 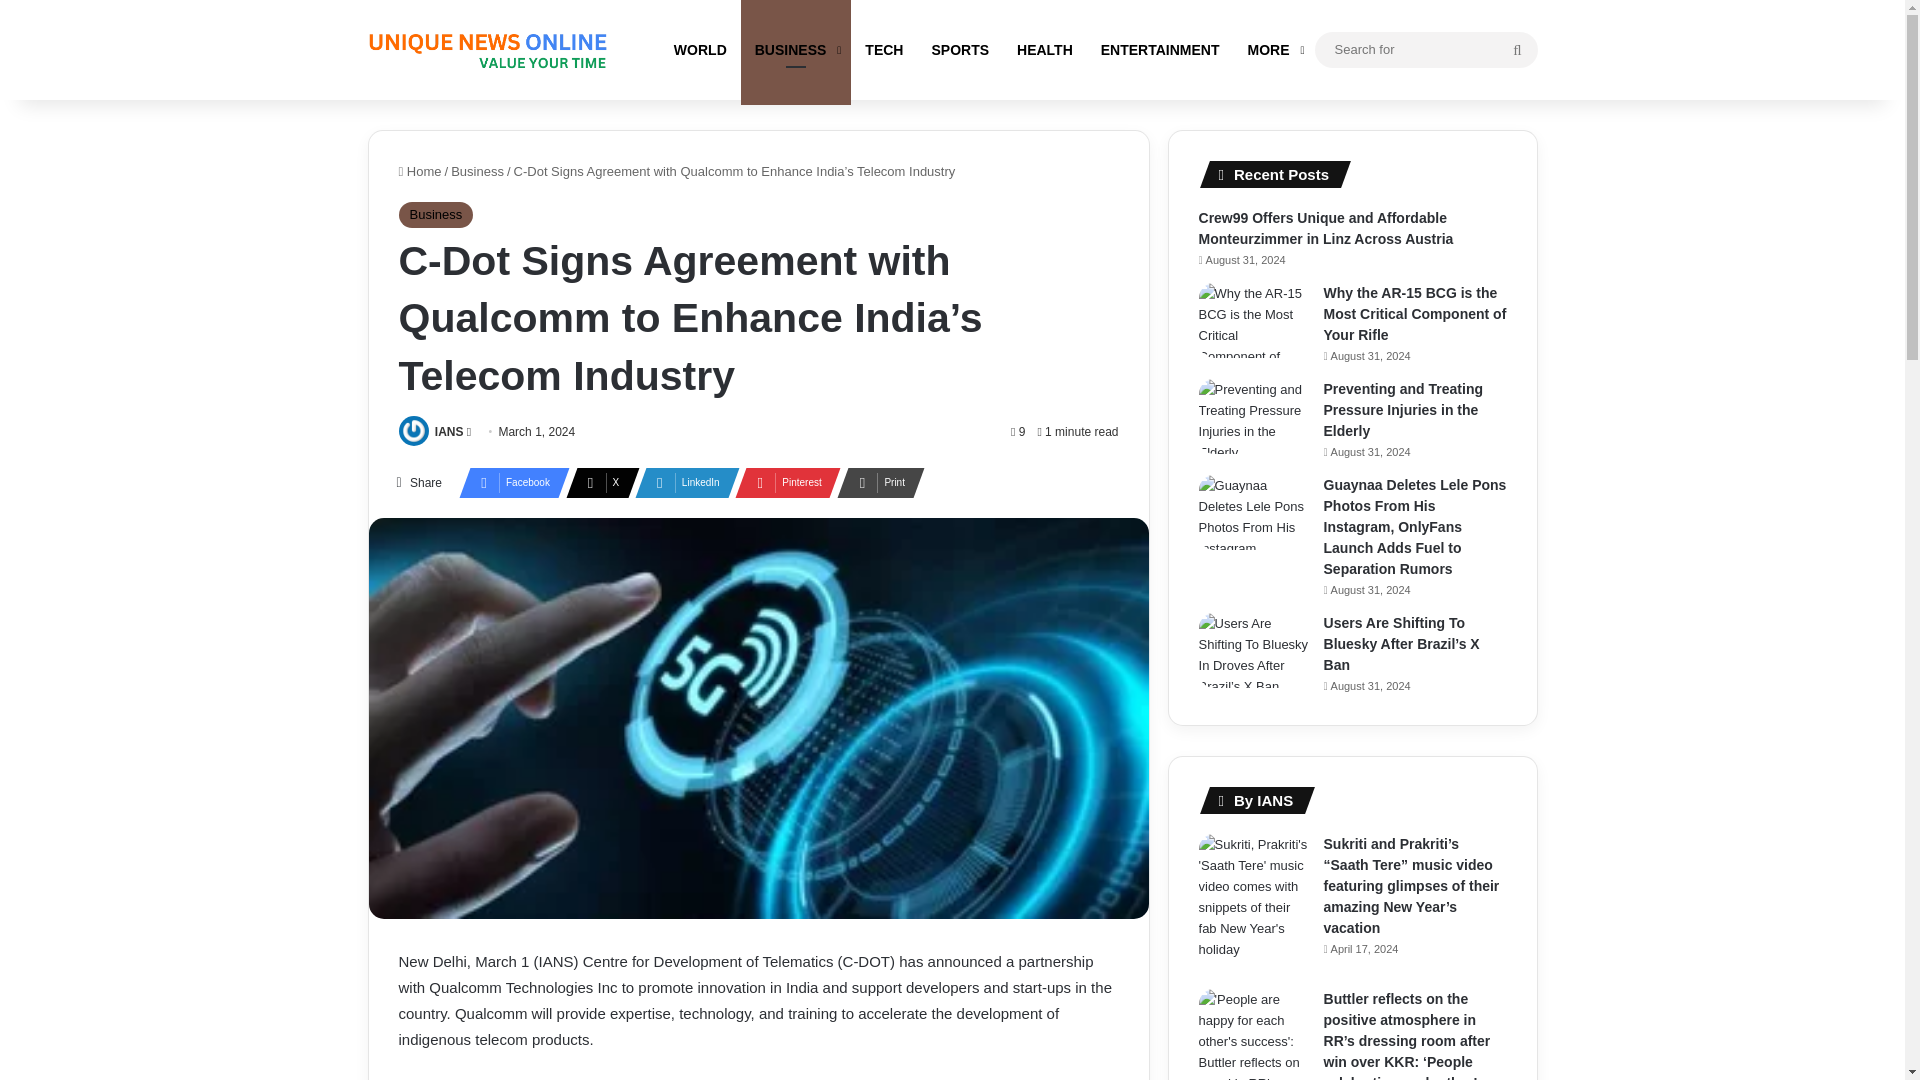 I want to click on IANS, so click(x=450, y=432).